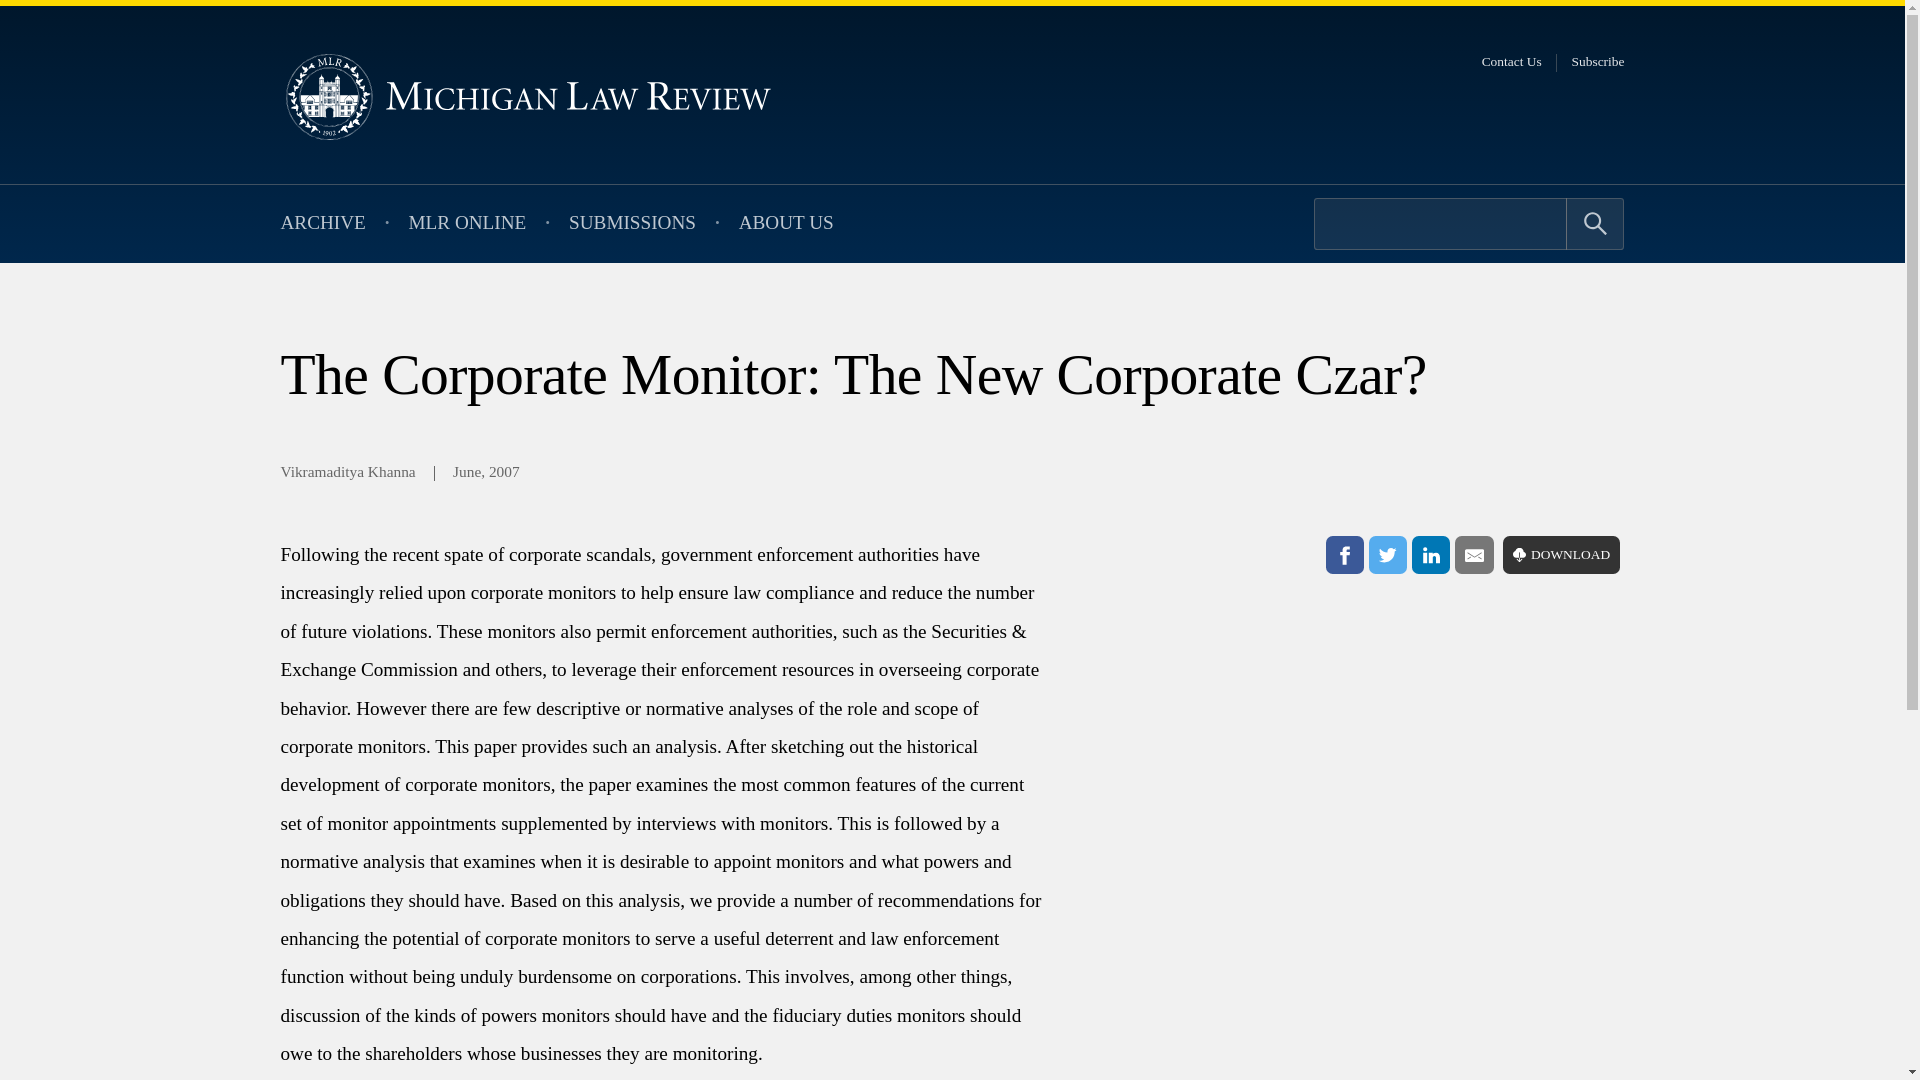 The width and height of the screenshot is (1920, 1080). What do you see at coordinates (1430, 554) in the screenshot?
I see `LinkedIn` at bounding box center [1430, 554].